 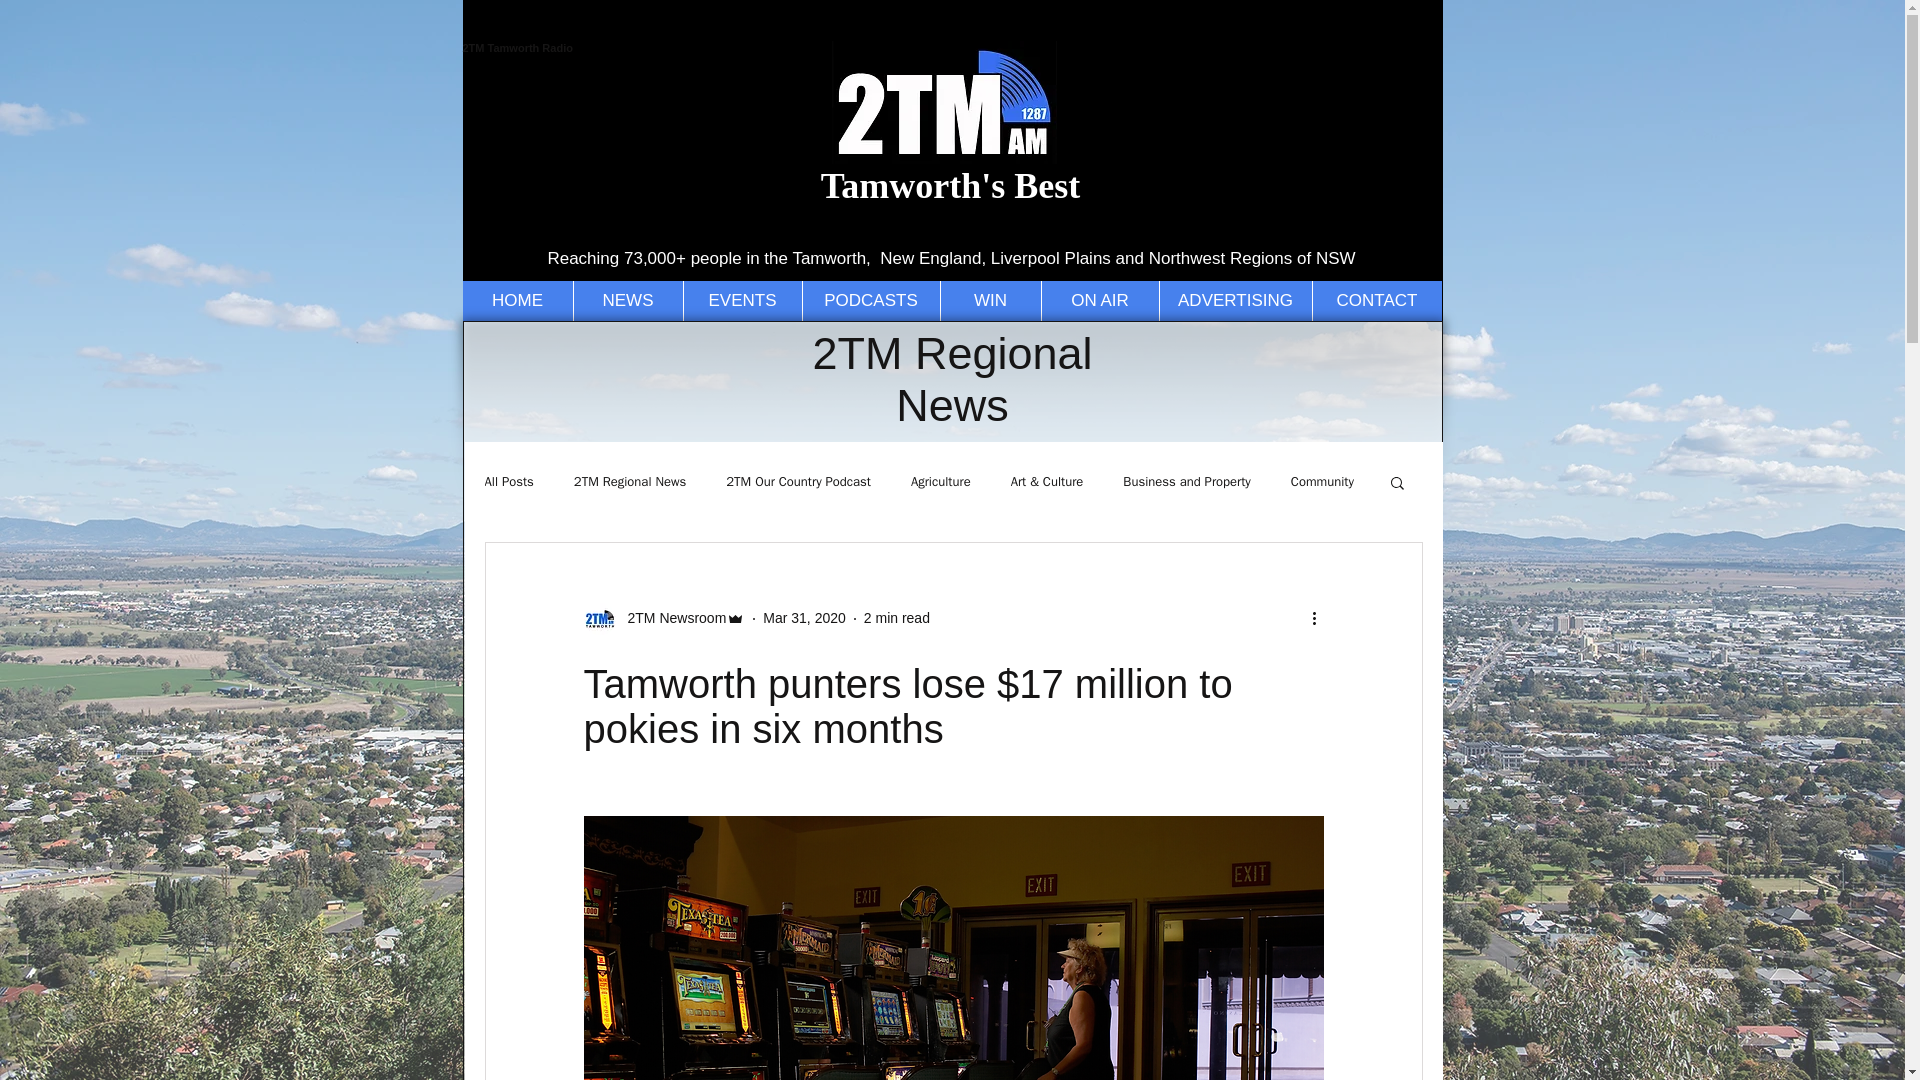 What do you see at coordinates (804, 618) in the screenshot?
I see `Mar 31, 2020` at bounding box center [804, 618].